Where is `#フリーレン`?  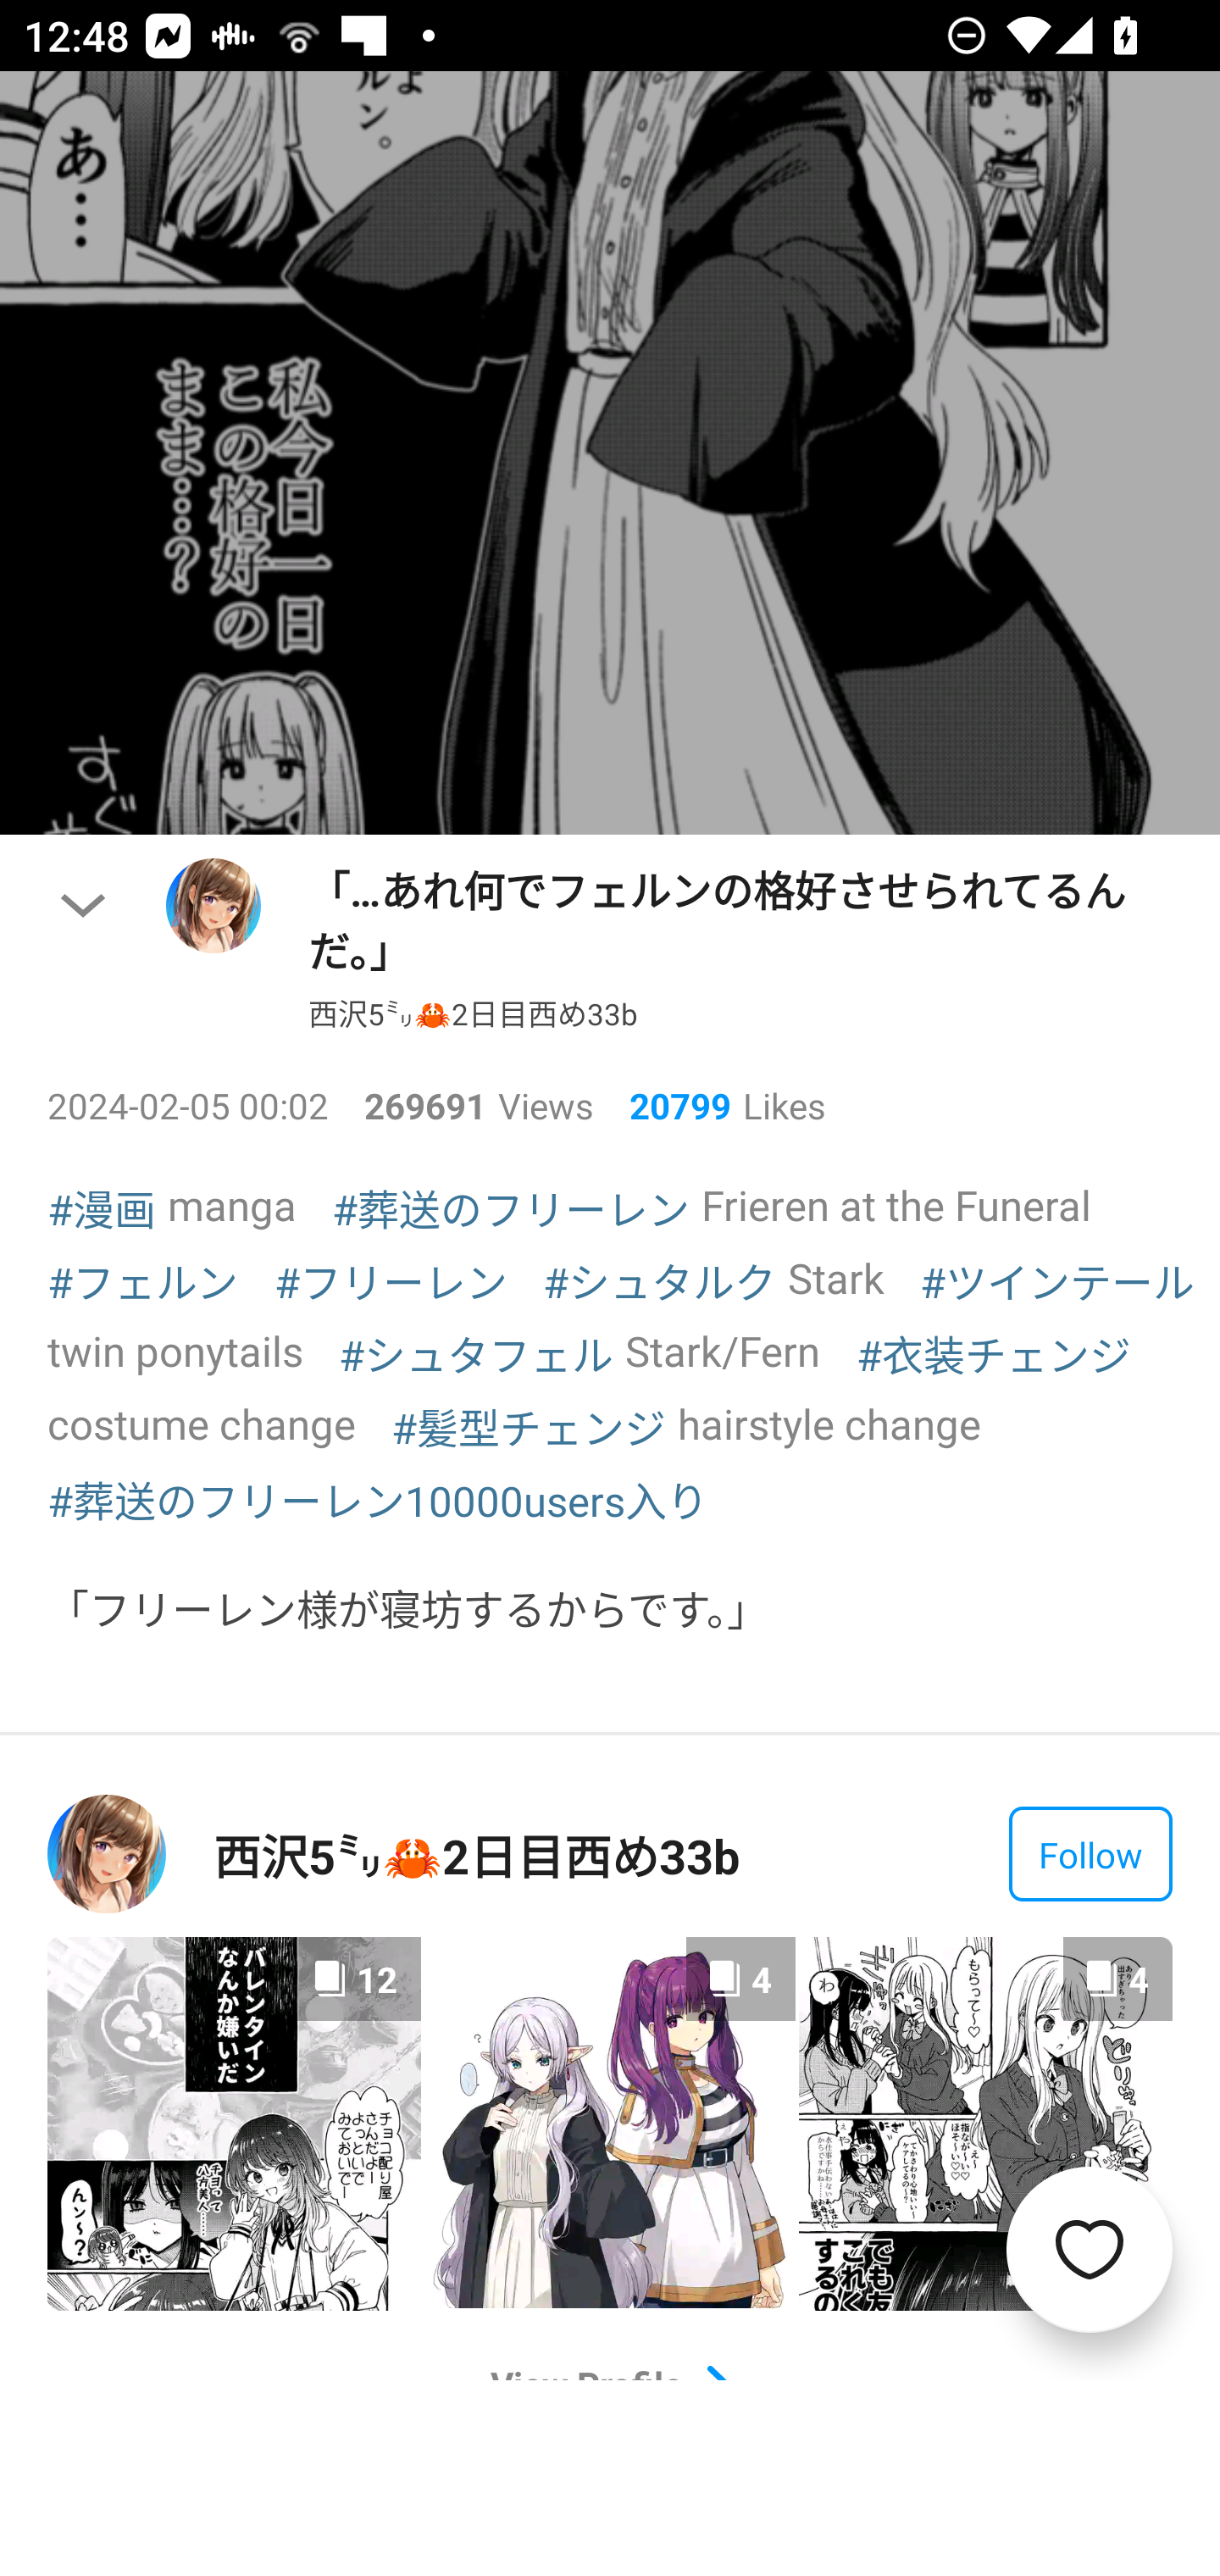 #フリーレン is located at coordinates (391, 1280).